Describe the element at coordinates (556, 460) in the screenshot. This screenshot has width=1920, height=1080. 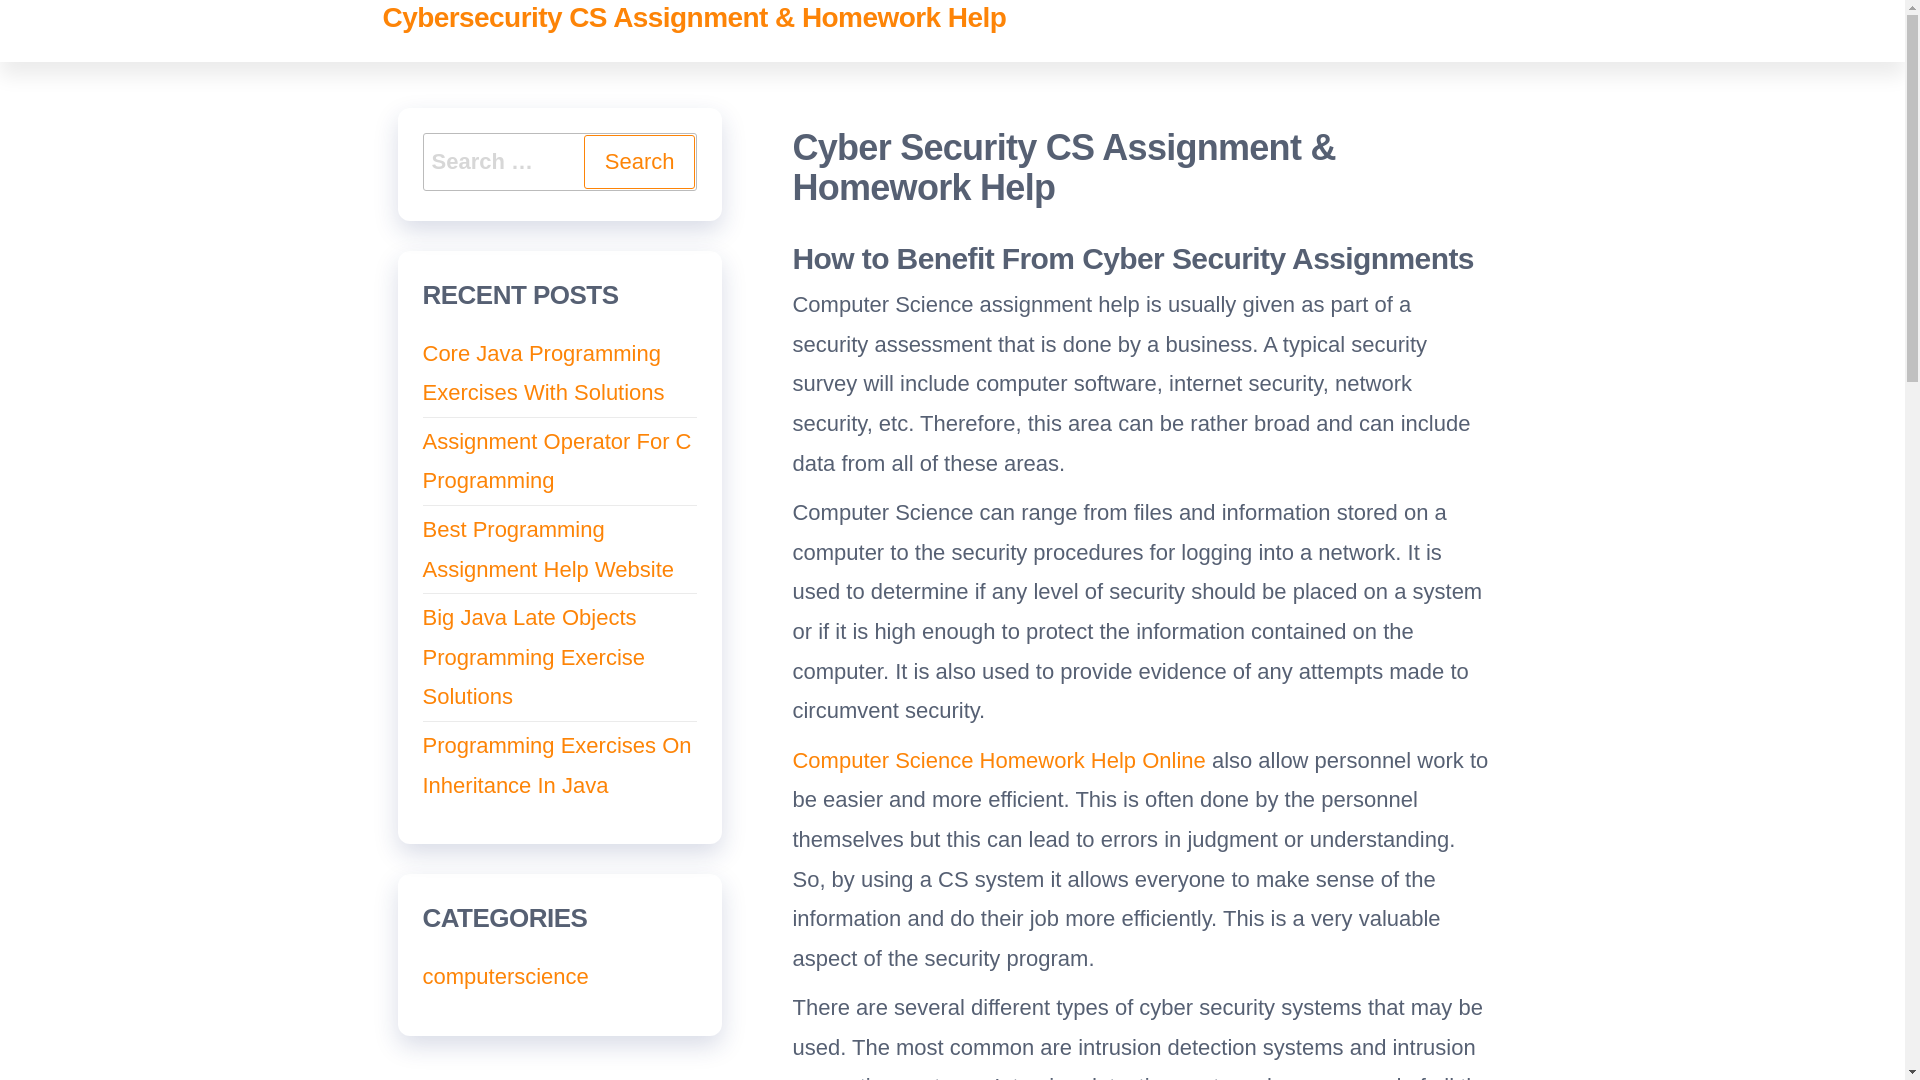
I see `Assignment Operator For C Programming` at that location.